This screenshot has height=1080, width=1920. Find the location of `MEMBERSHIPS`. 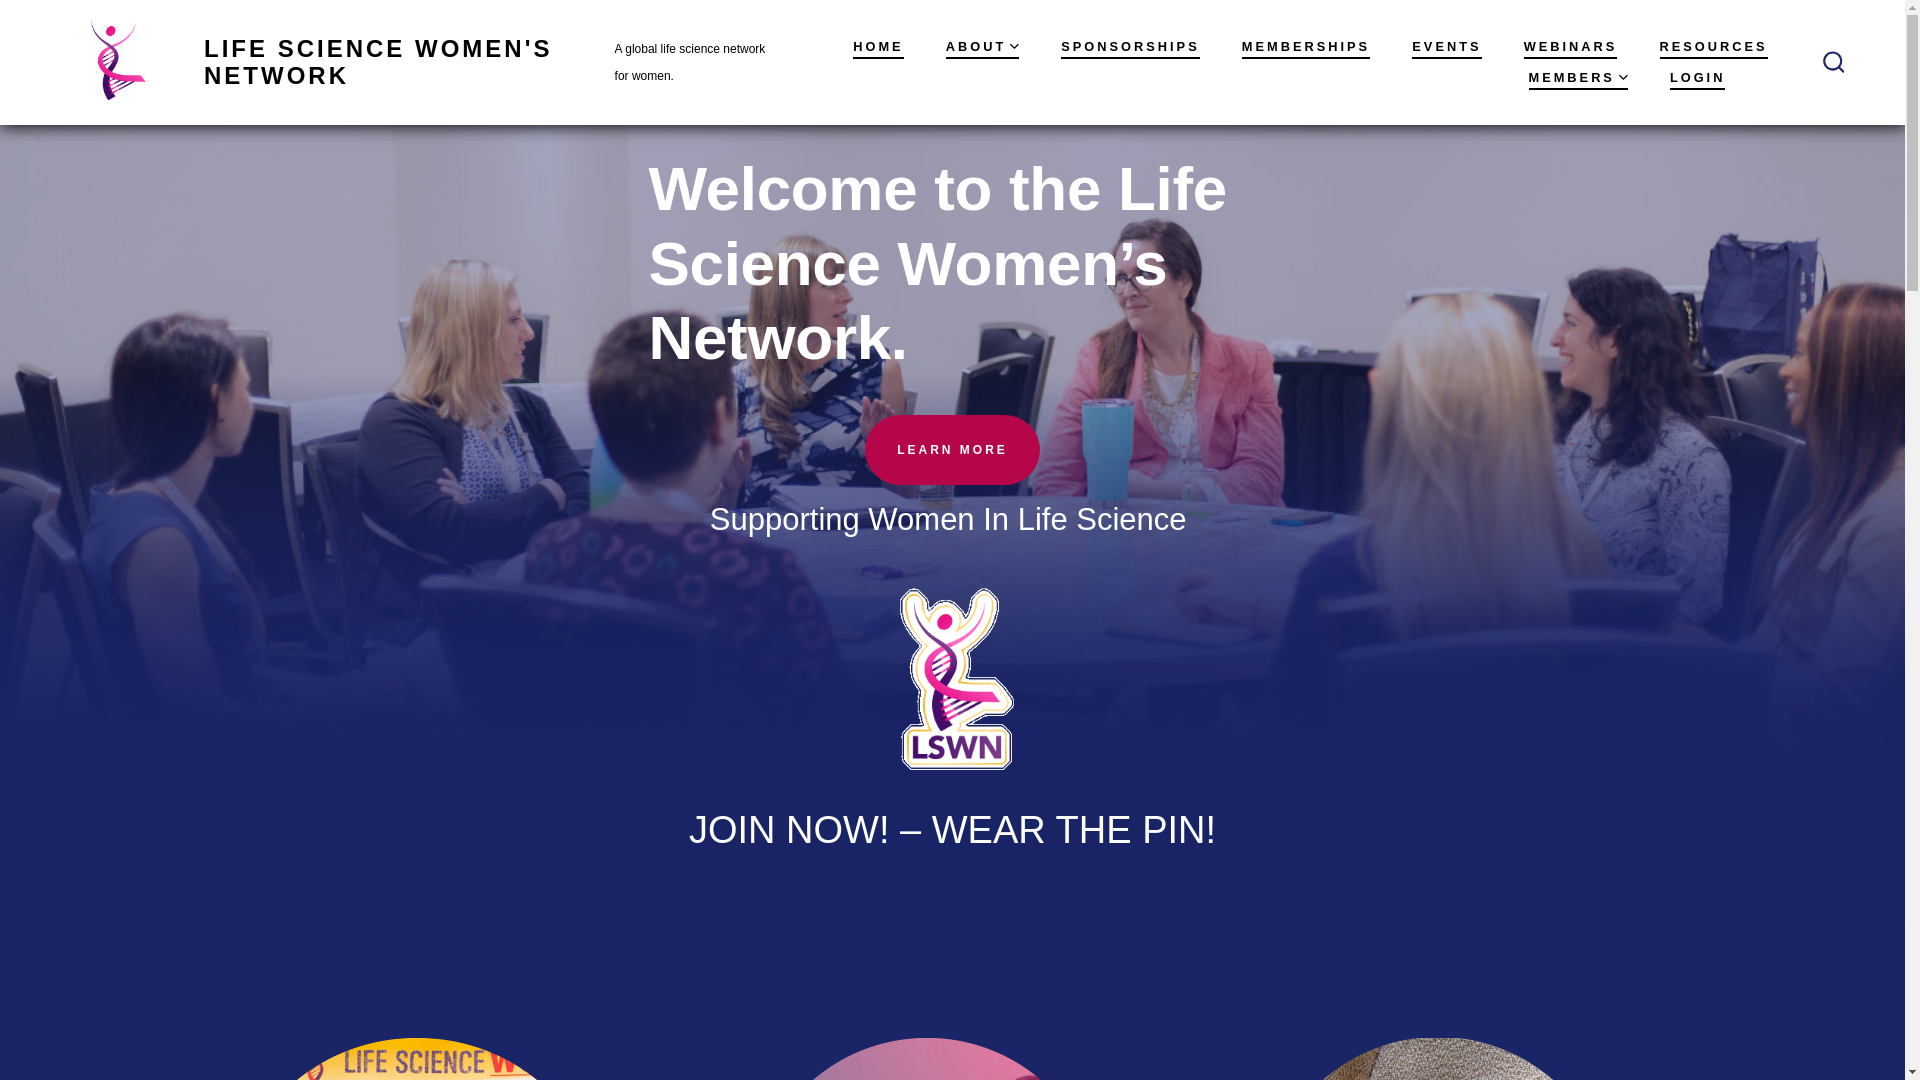

MEMBERSHIPS is located at coordinates (1306, 47).